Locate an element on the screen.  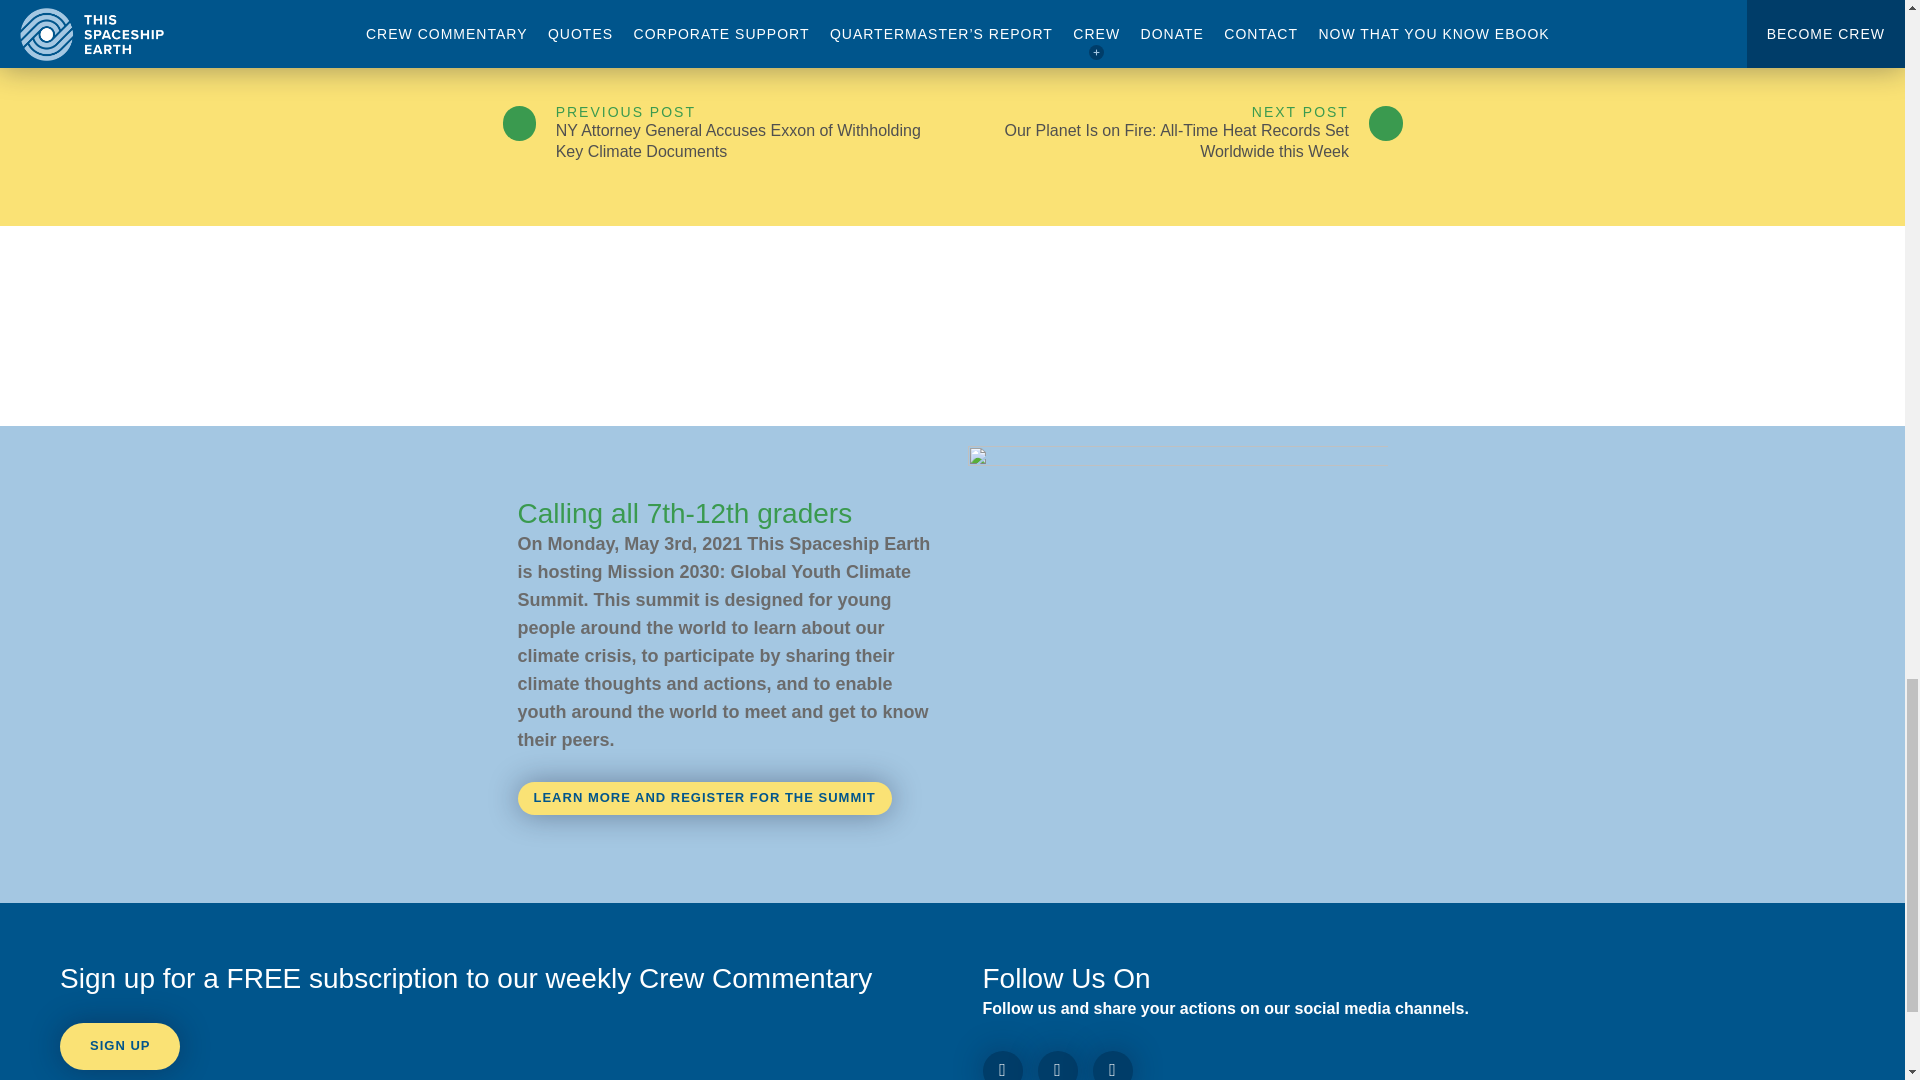
LEARN MORE AND REGISTER FOR THE SUMMIT is located at coordinates (705, 798).